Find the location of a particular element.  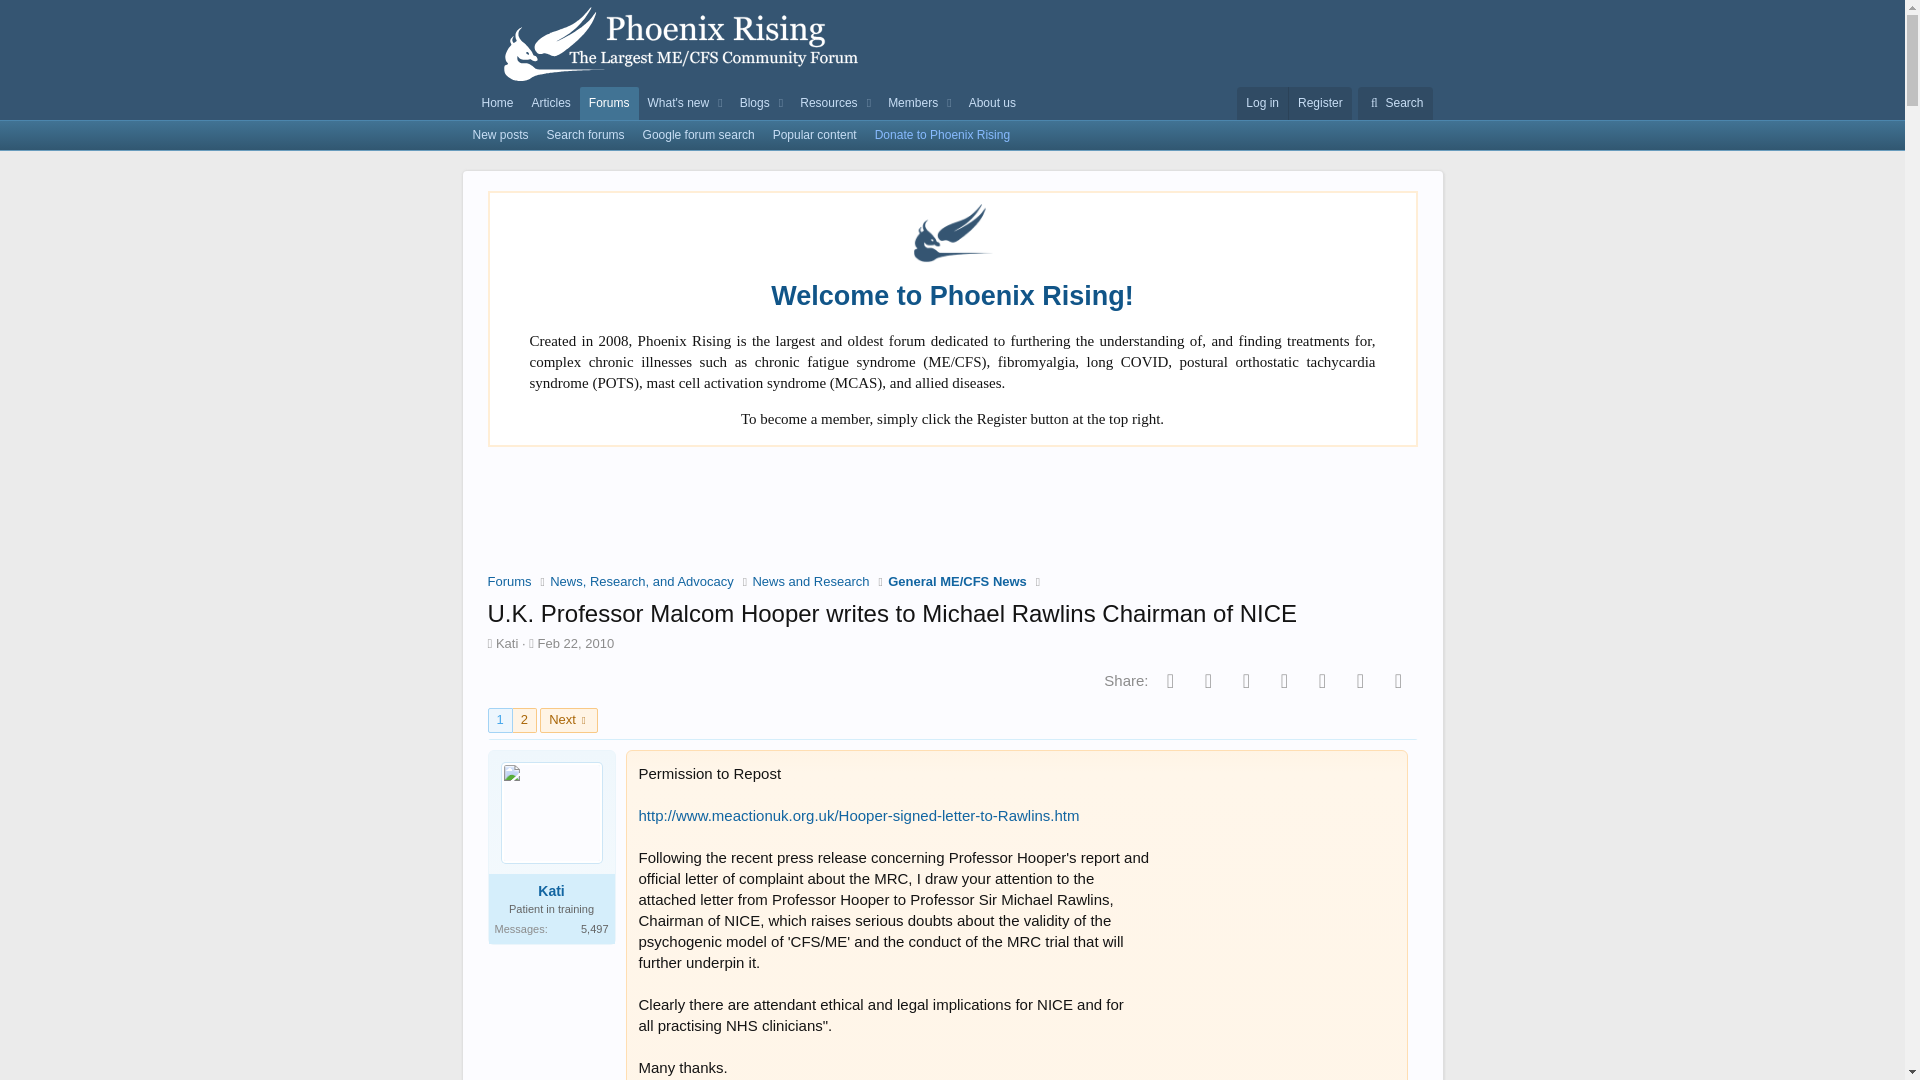

About us is located at coordinates (992, 103).